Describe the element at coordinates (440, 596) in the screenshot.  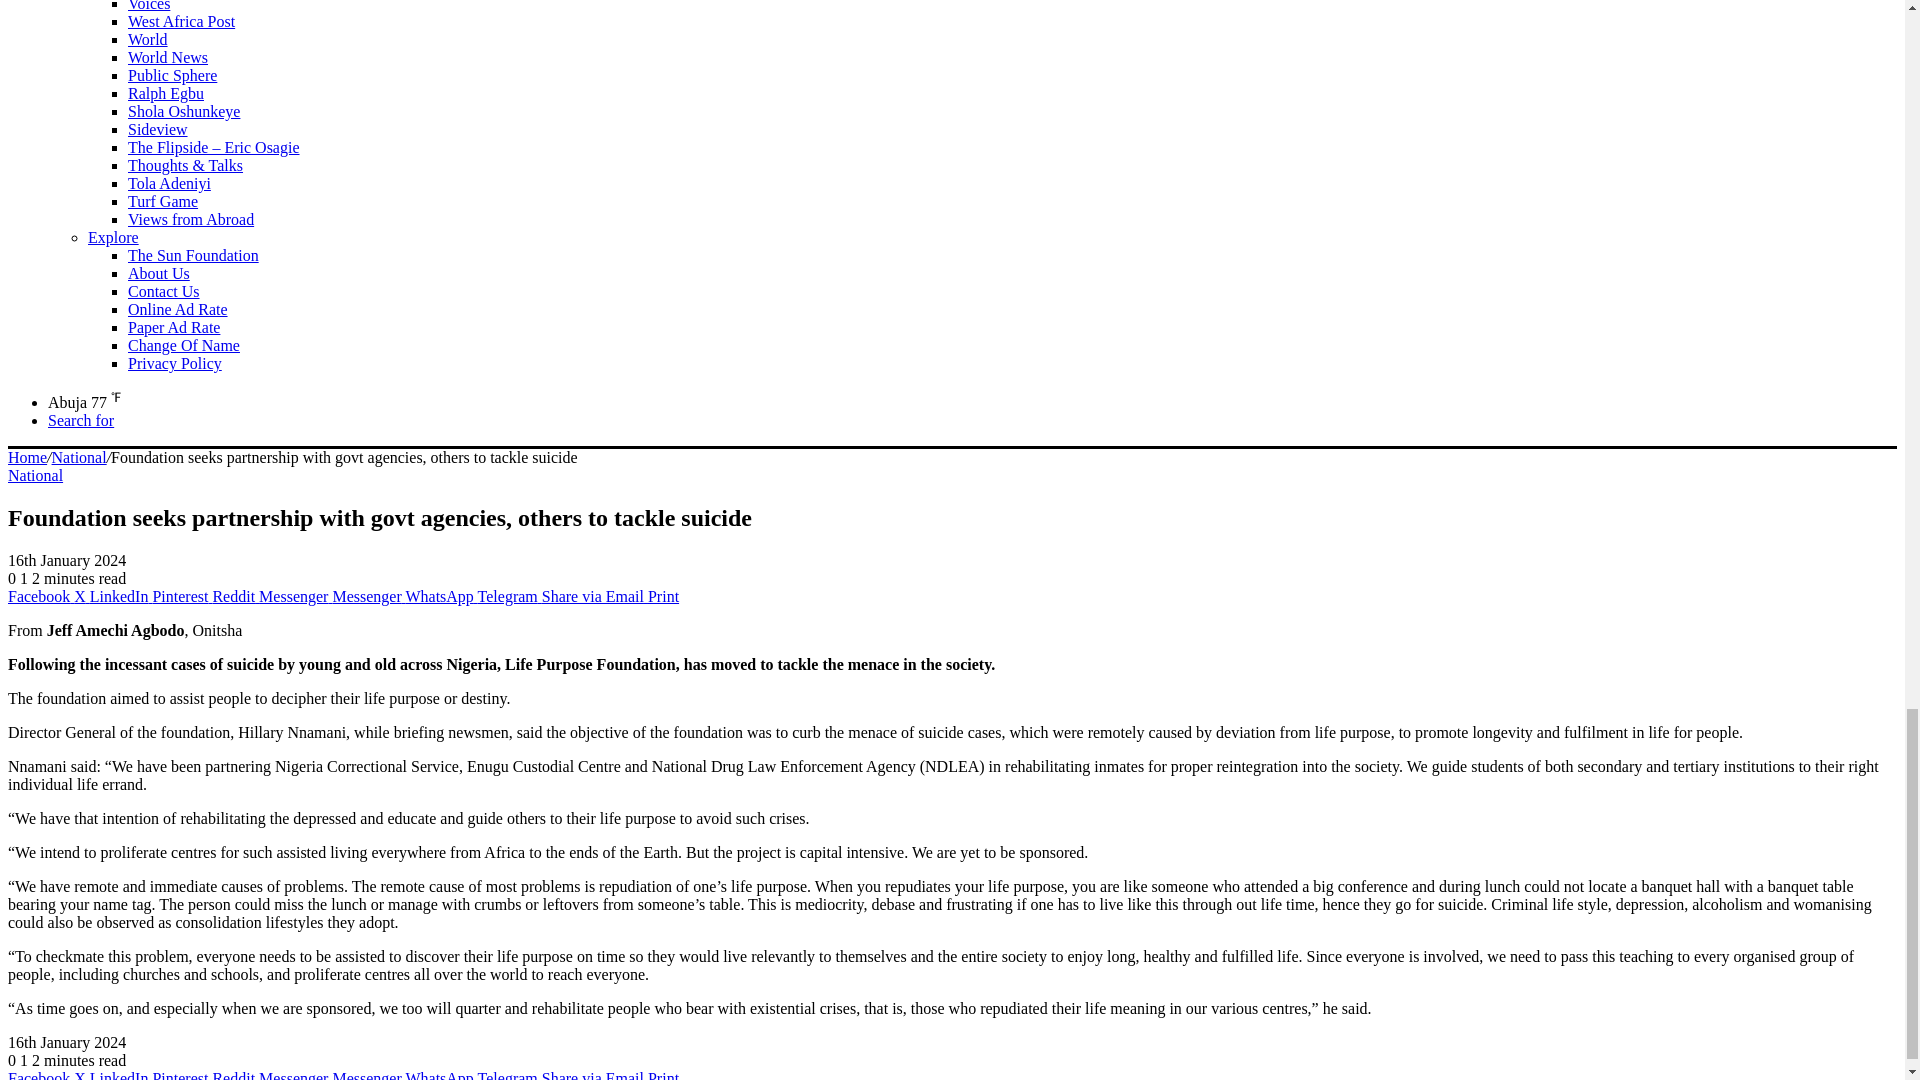
I see `WhatsApp` at that location.